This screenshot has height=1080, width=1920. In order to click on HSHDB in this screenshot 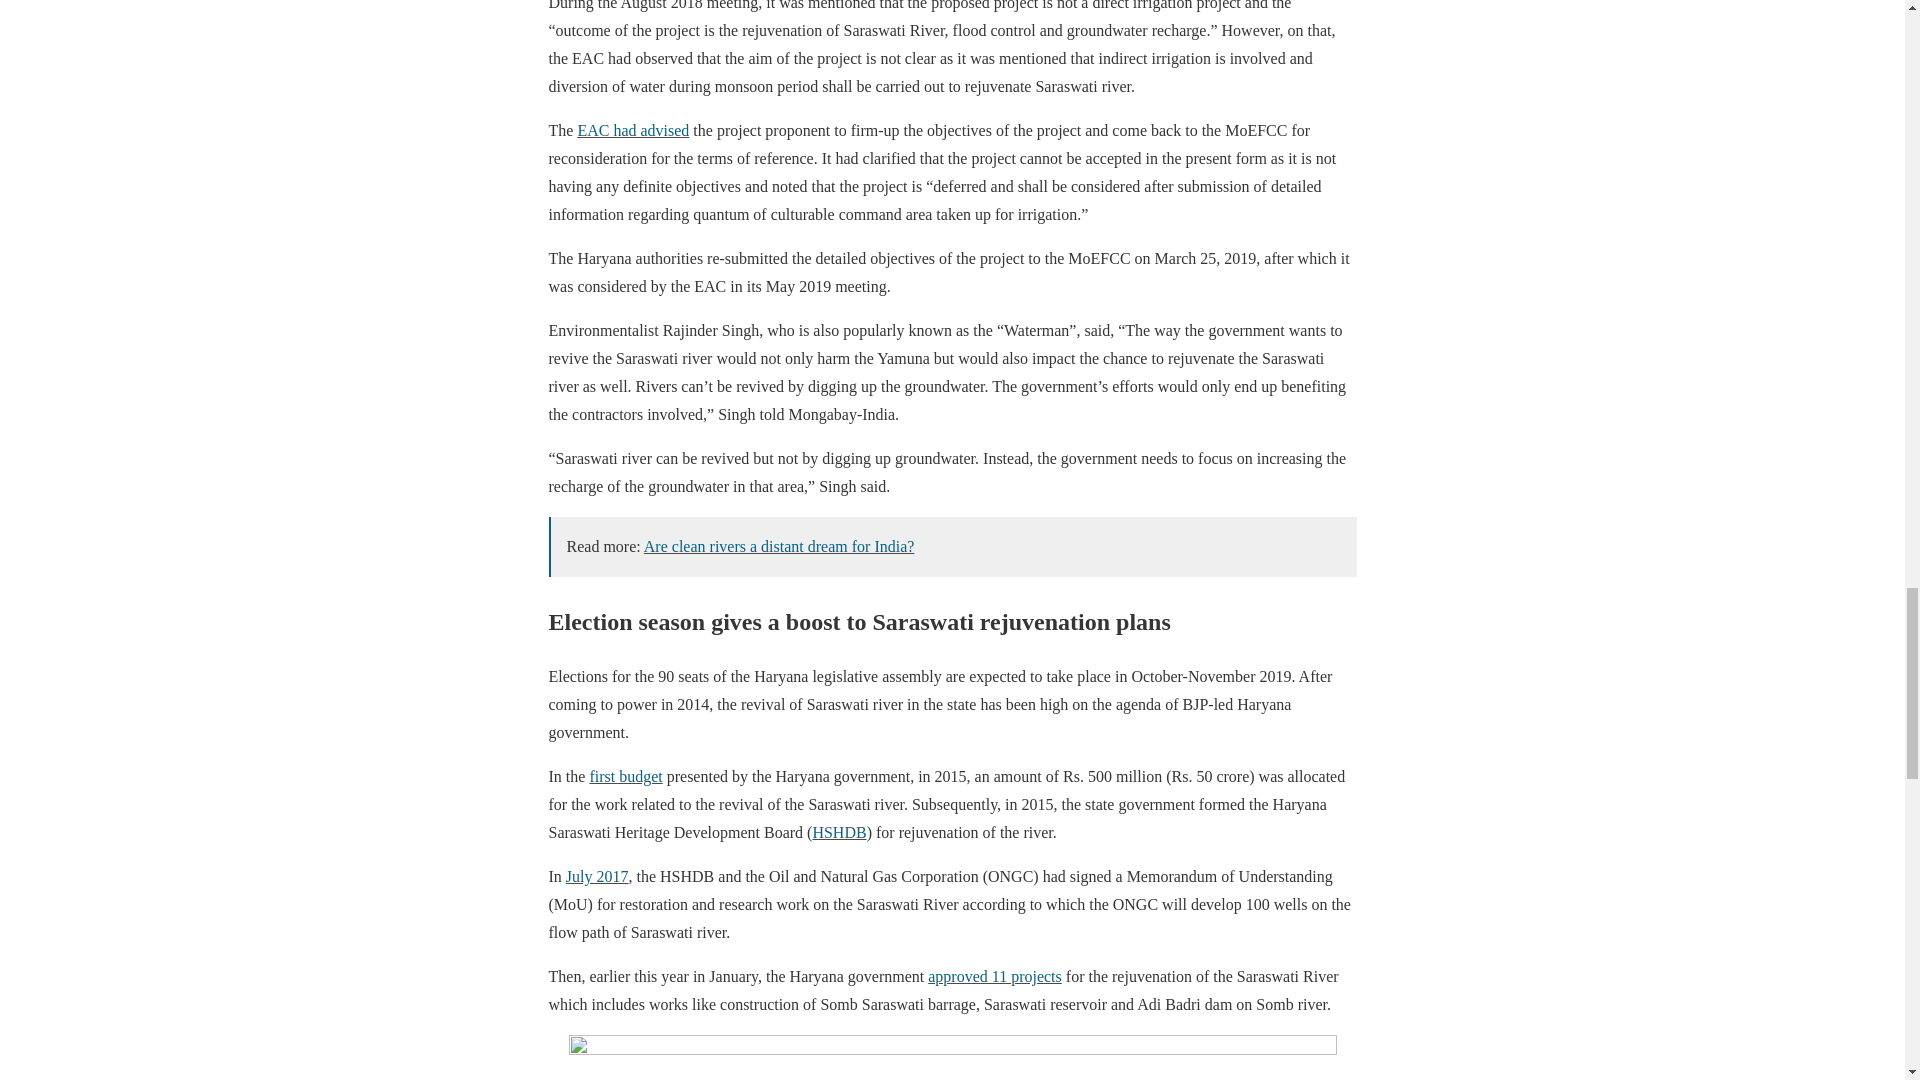, I will do `click(838, 832)`.